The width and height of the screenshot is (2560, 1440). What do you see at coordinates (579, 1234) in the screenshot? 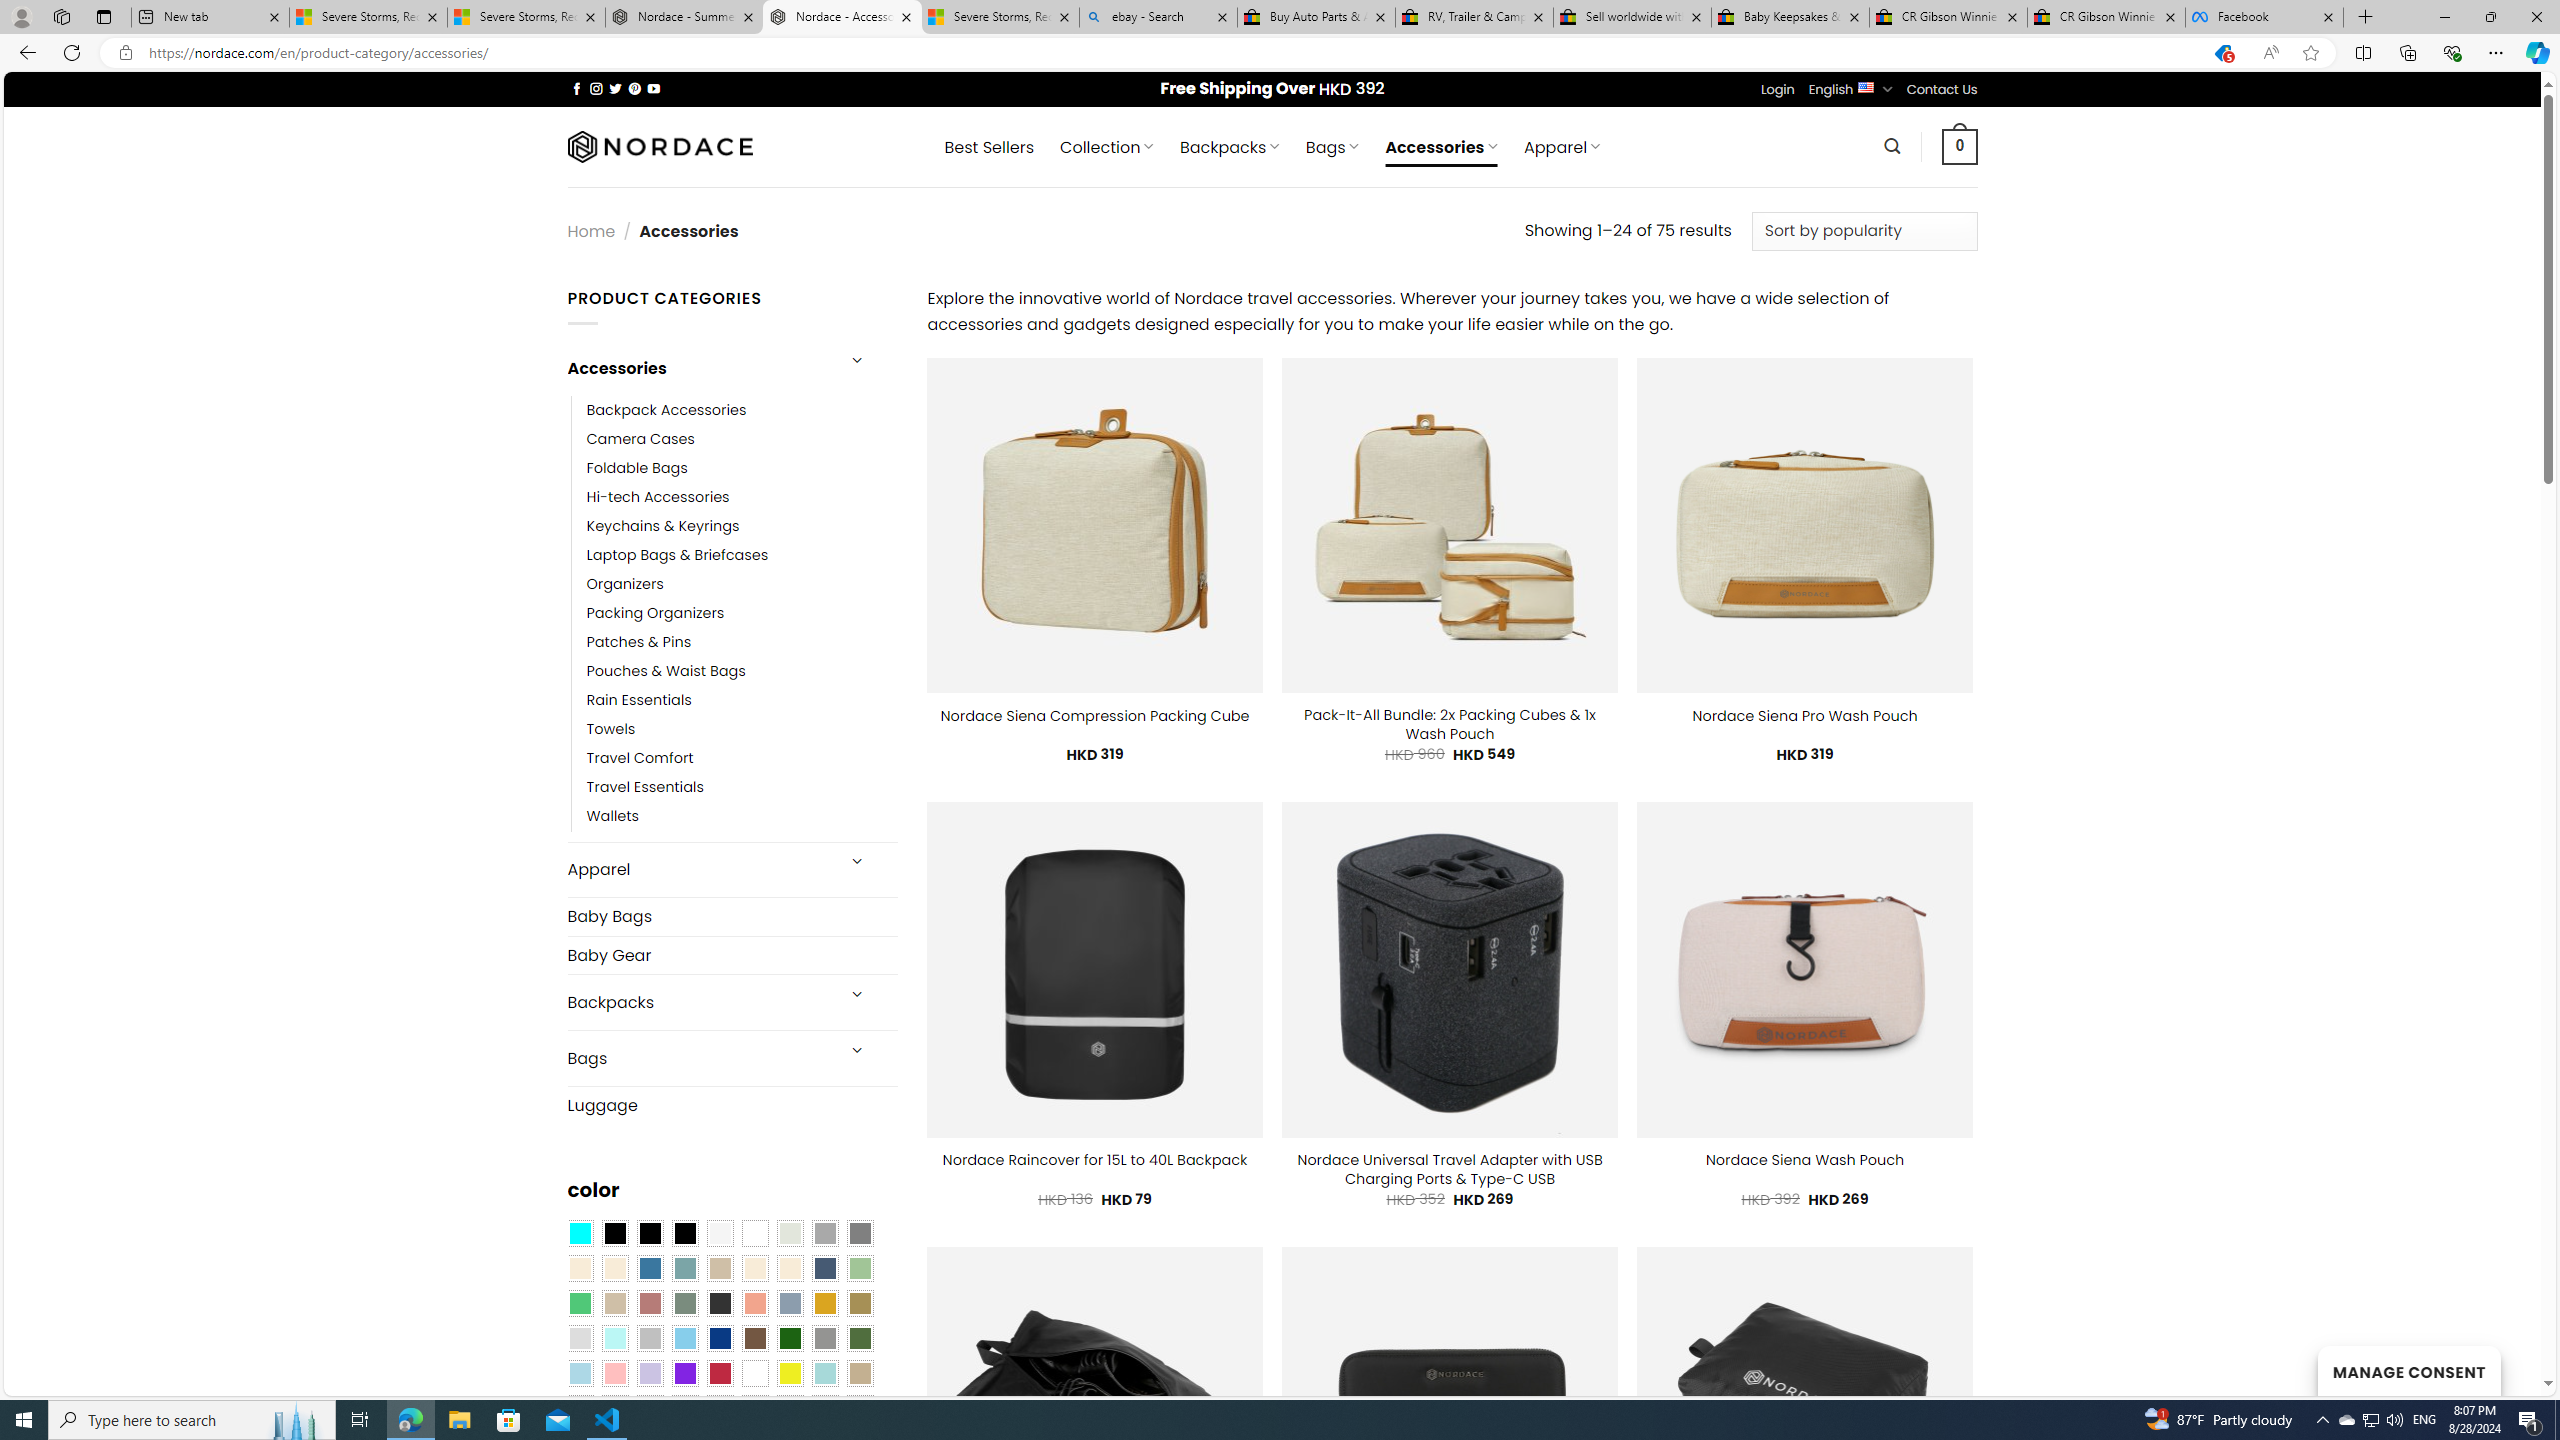
I see `Aqua Blue` at bounding box center [579, 1234].